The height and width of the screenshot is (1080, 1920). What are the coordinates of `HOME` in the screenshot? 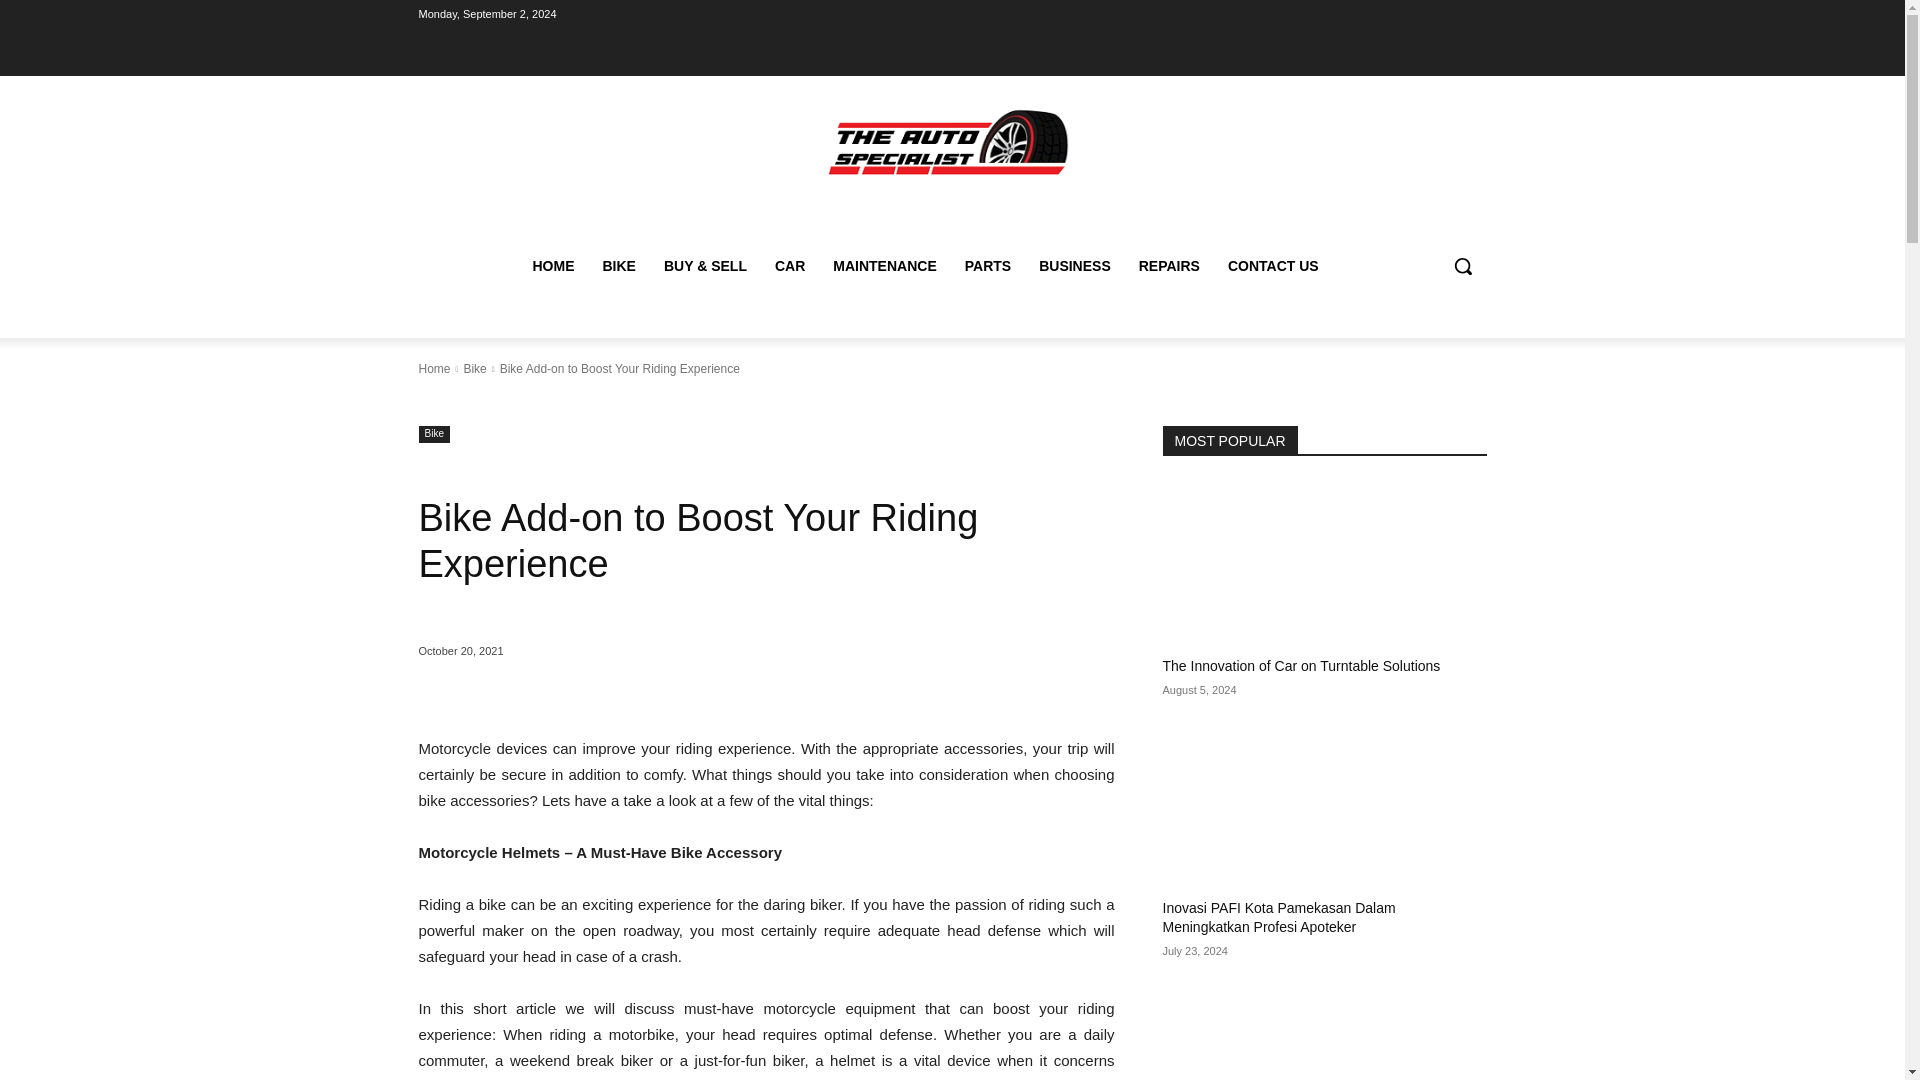 It's located at (552, 266).